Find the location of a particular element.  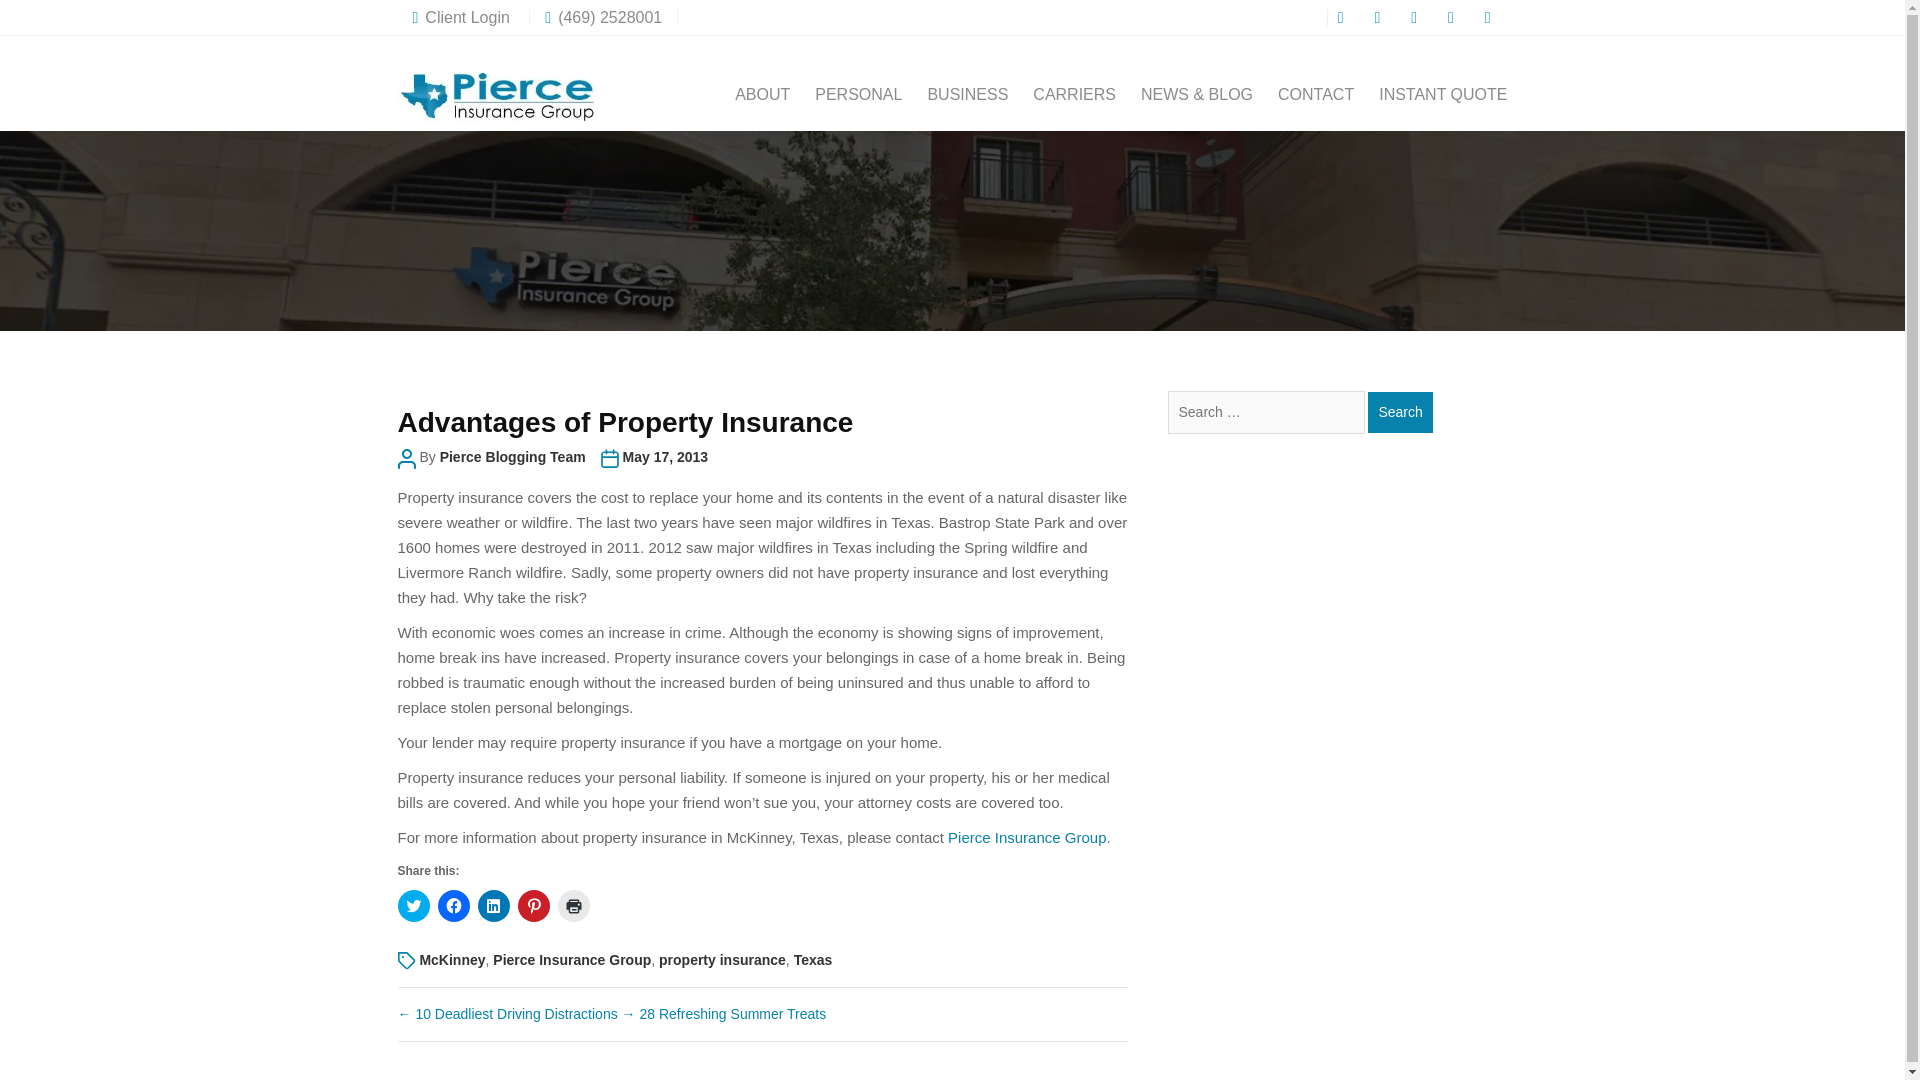

Search is located at coordinates (1400, 412).